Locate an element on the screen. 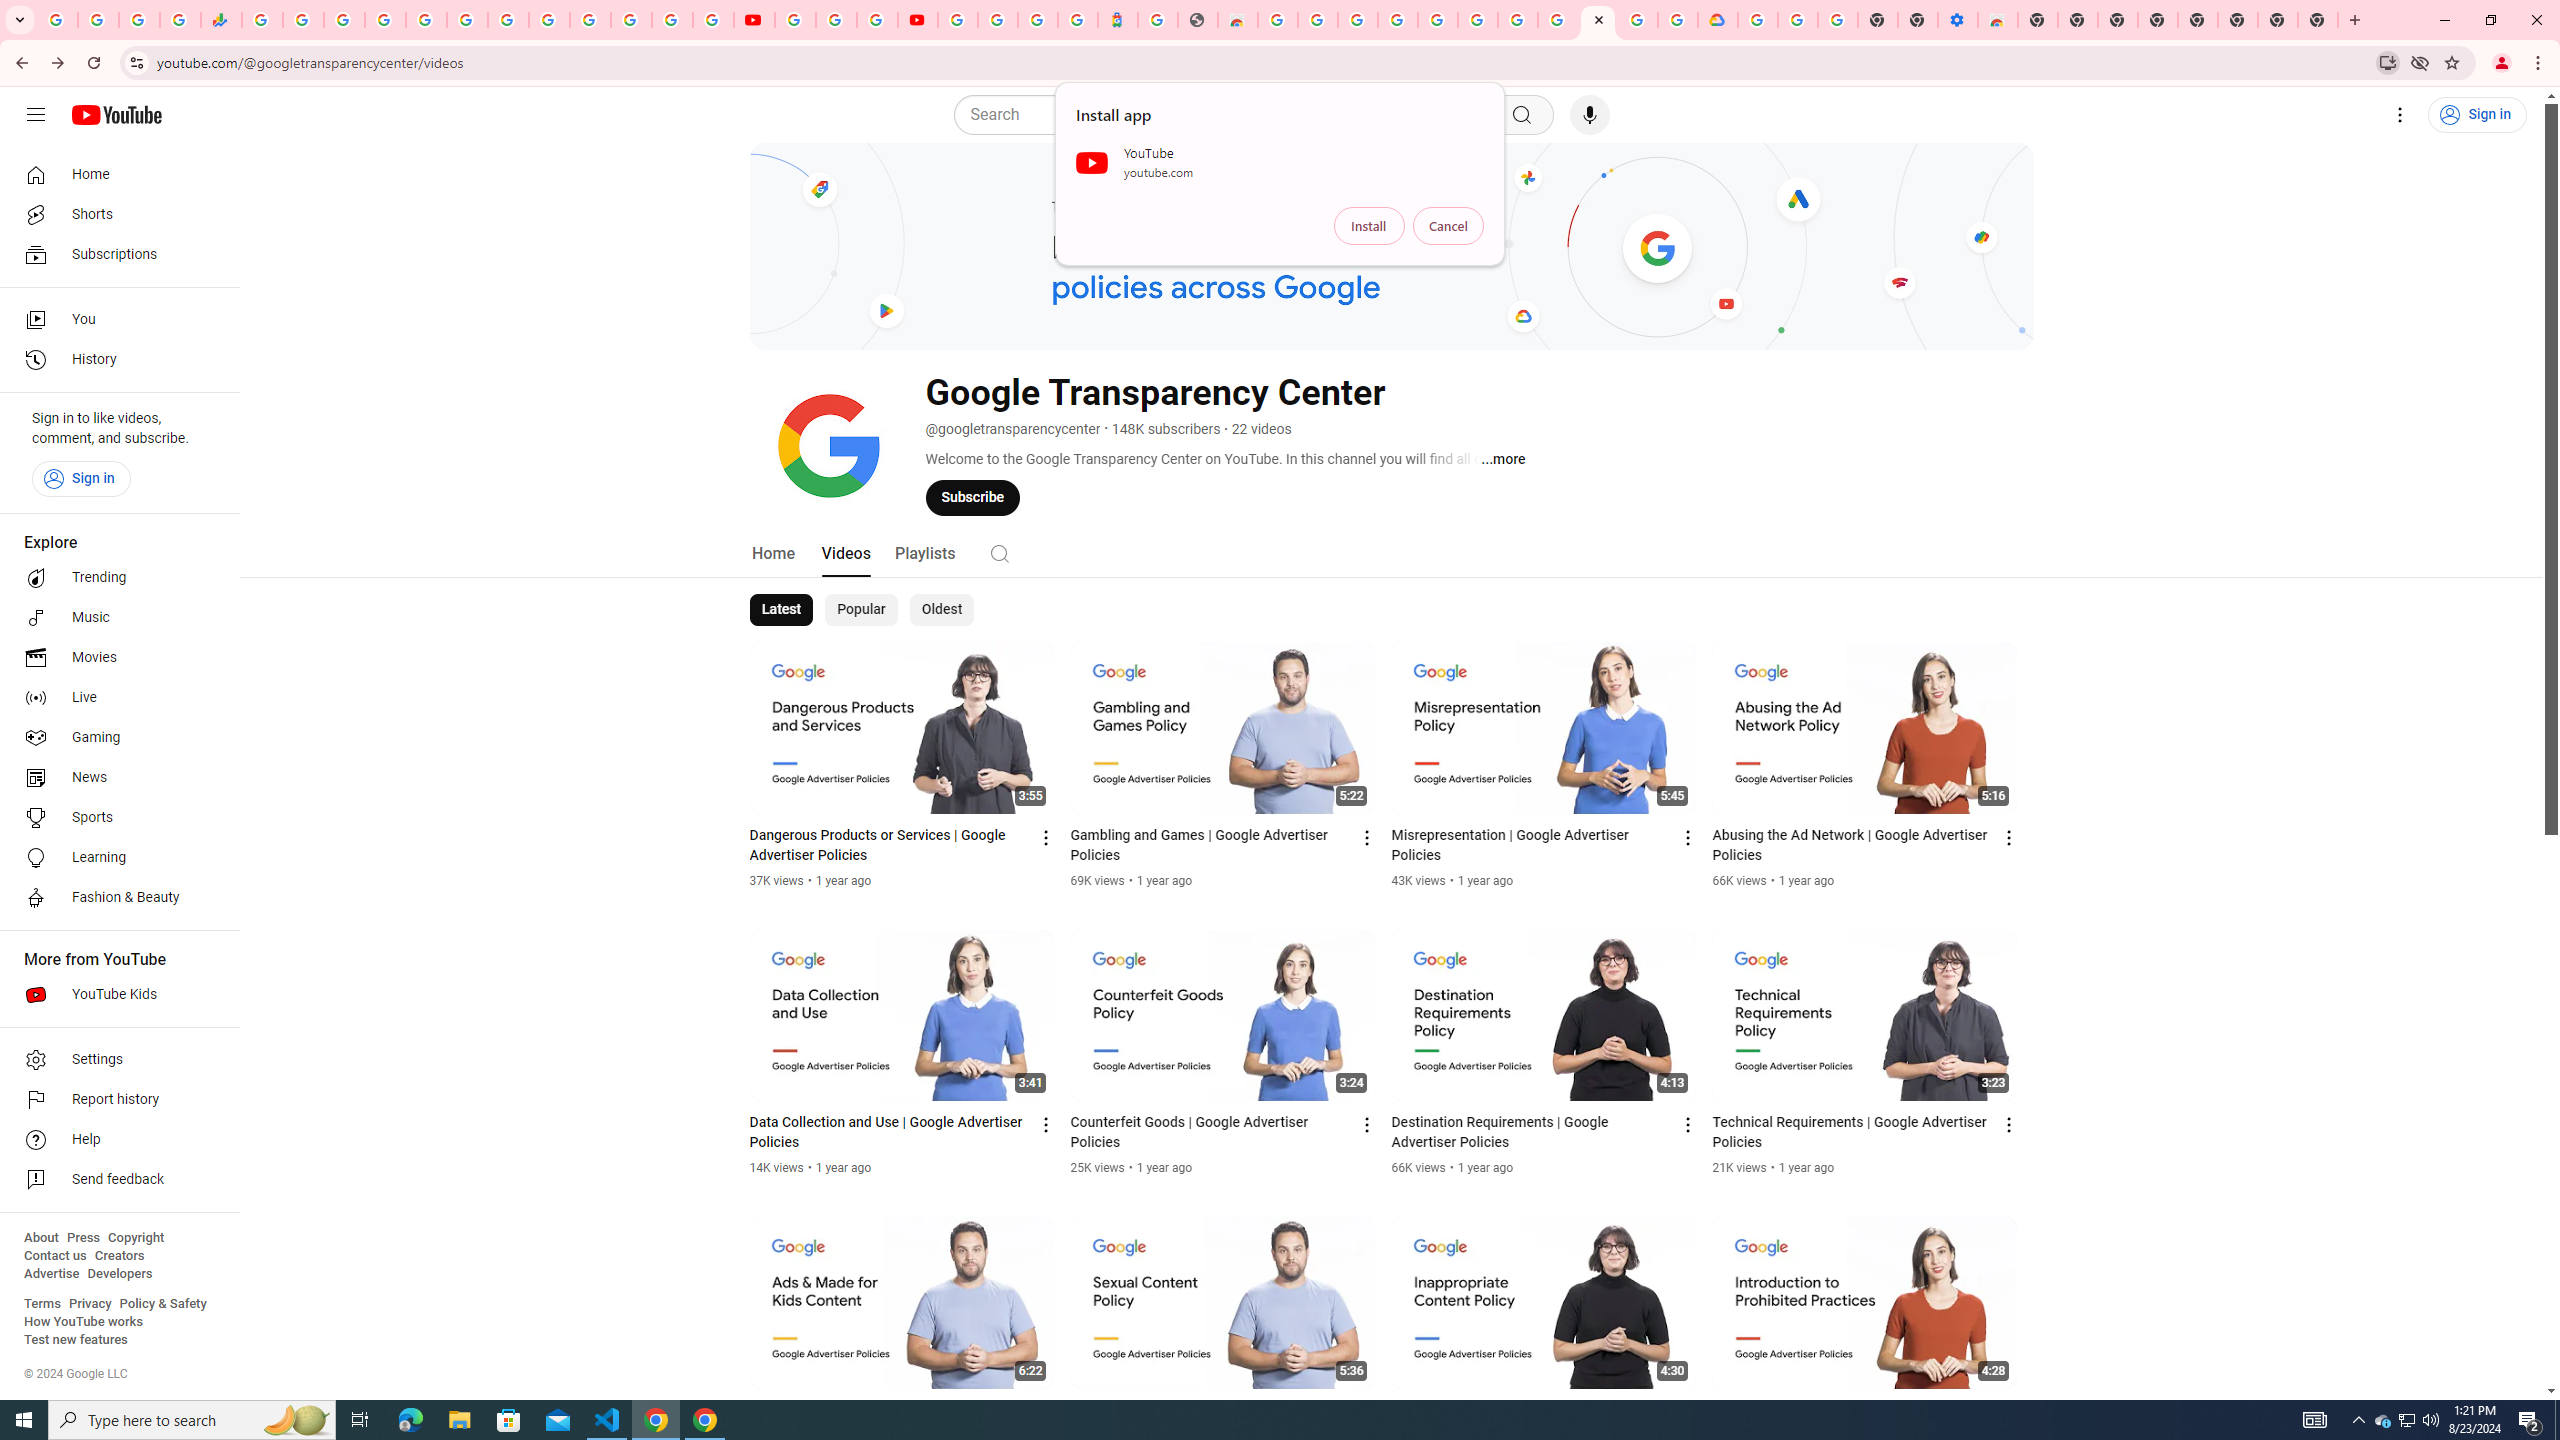  Atour Hotel - Google hotels is located at coordinates (1117, 20).